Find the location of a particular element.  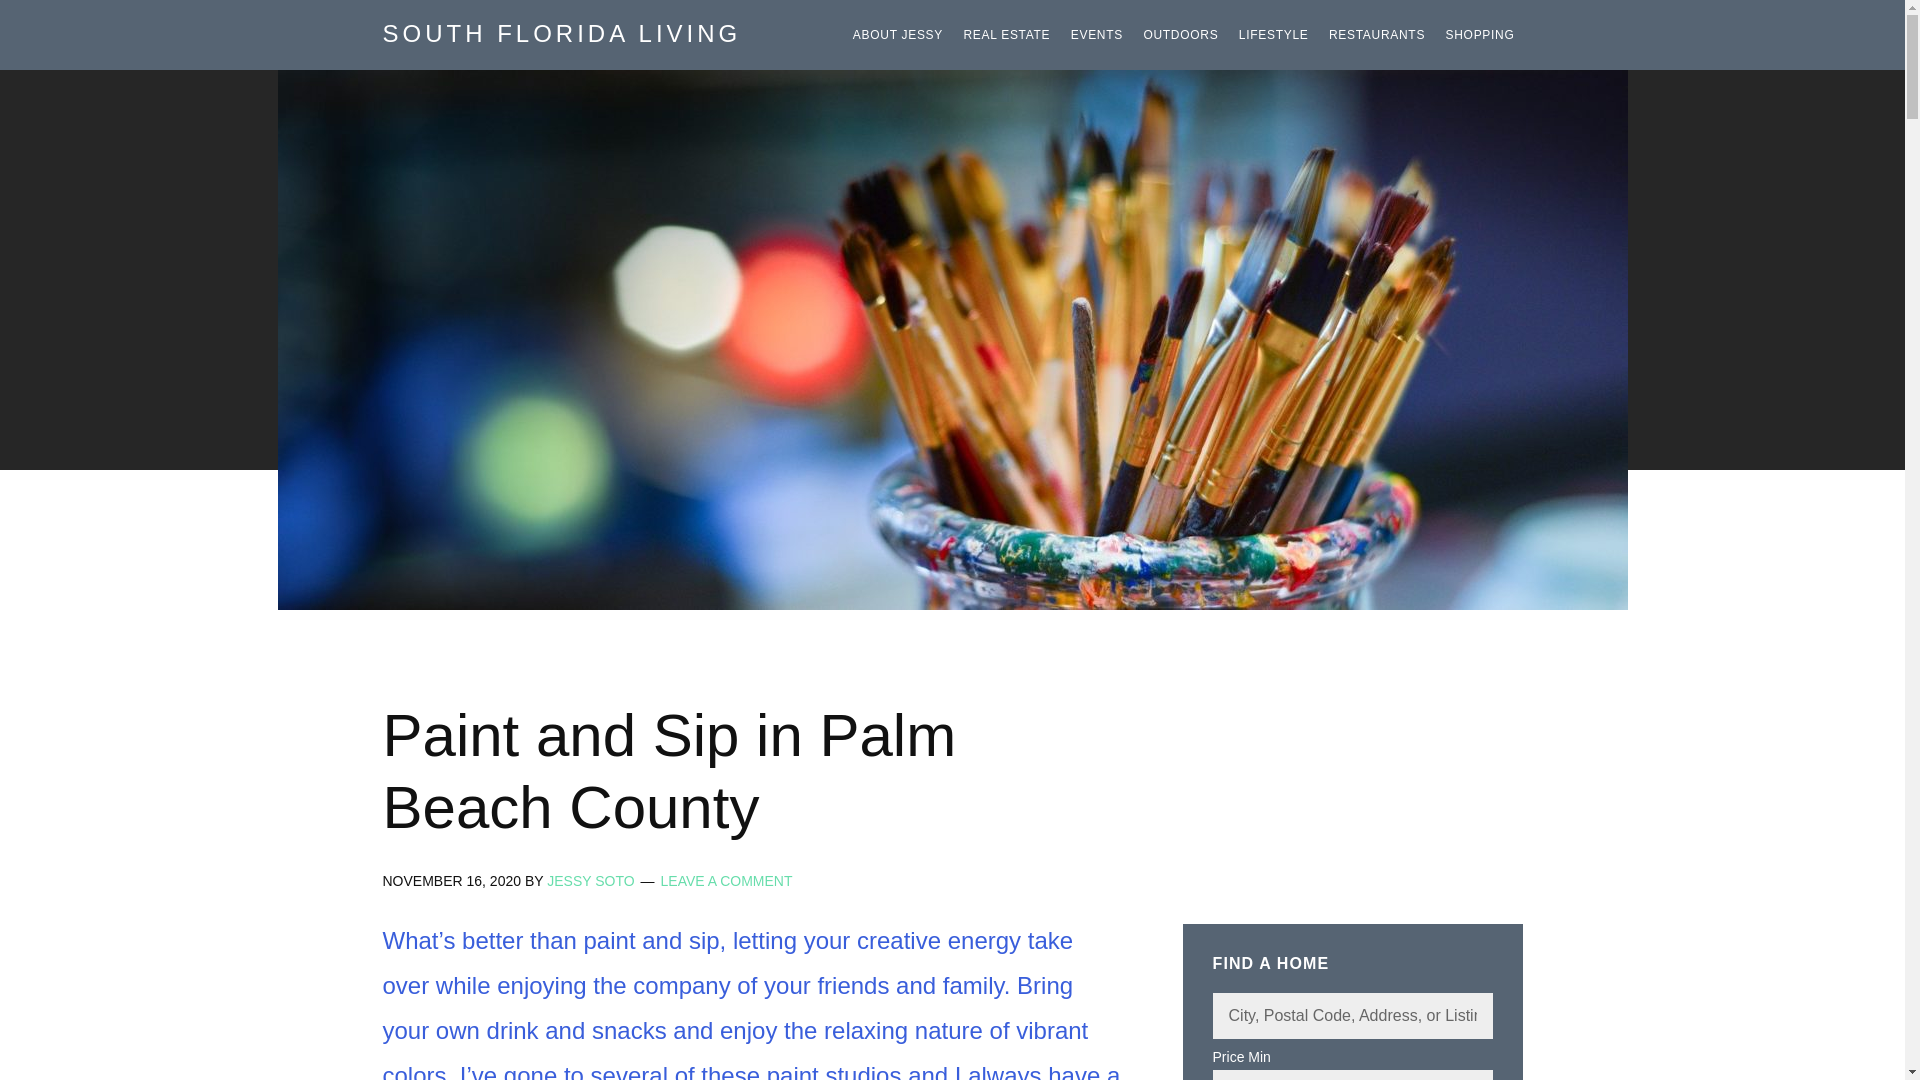

SOUTH FLORIDA LIVING is located at coordinates (562, 34).